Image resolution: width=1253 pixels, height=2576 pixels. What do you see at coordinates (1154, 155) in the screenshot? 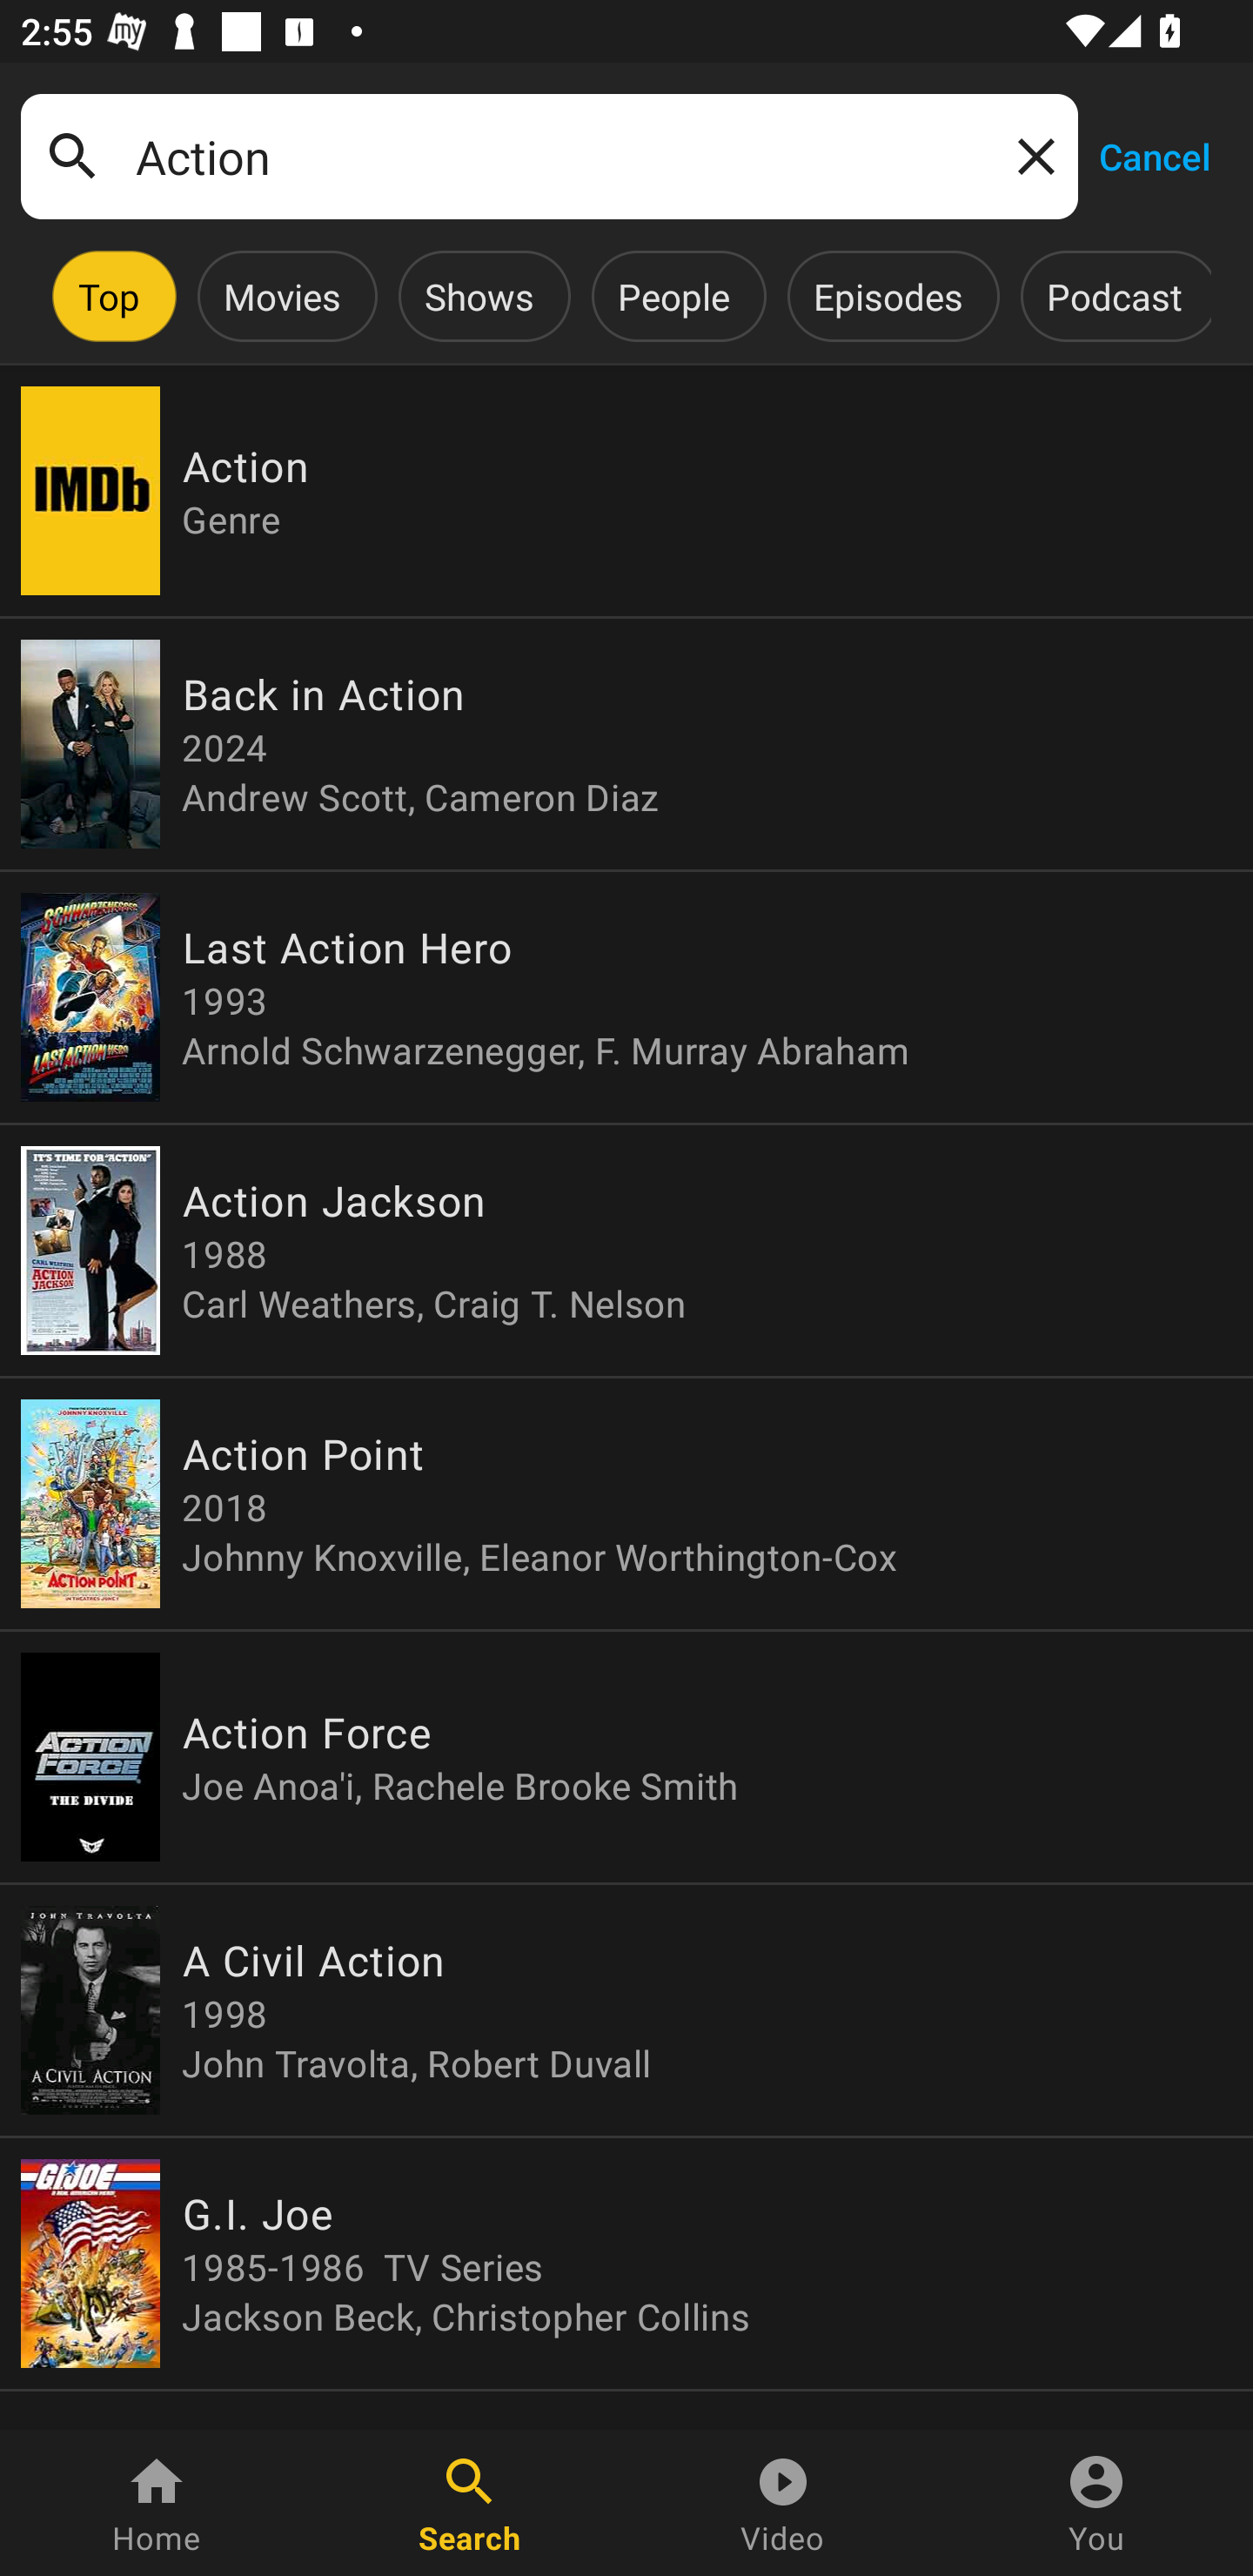
I see `Cancel` at bounding box center [1154, 155].